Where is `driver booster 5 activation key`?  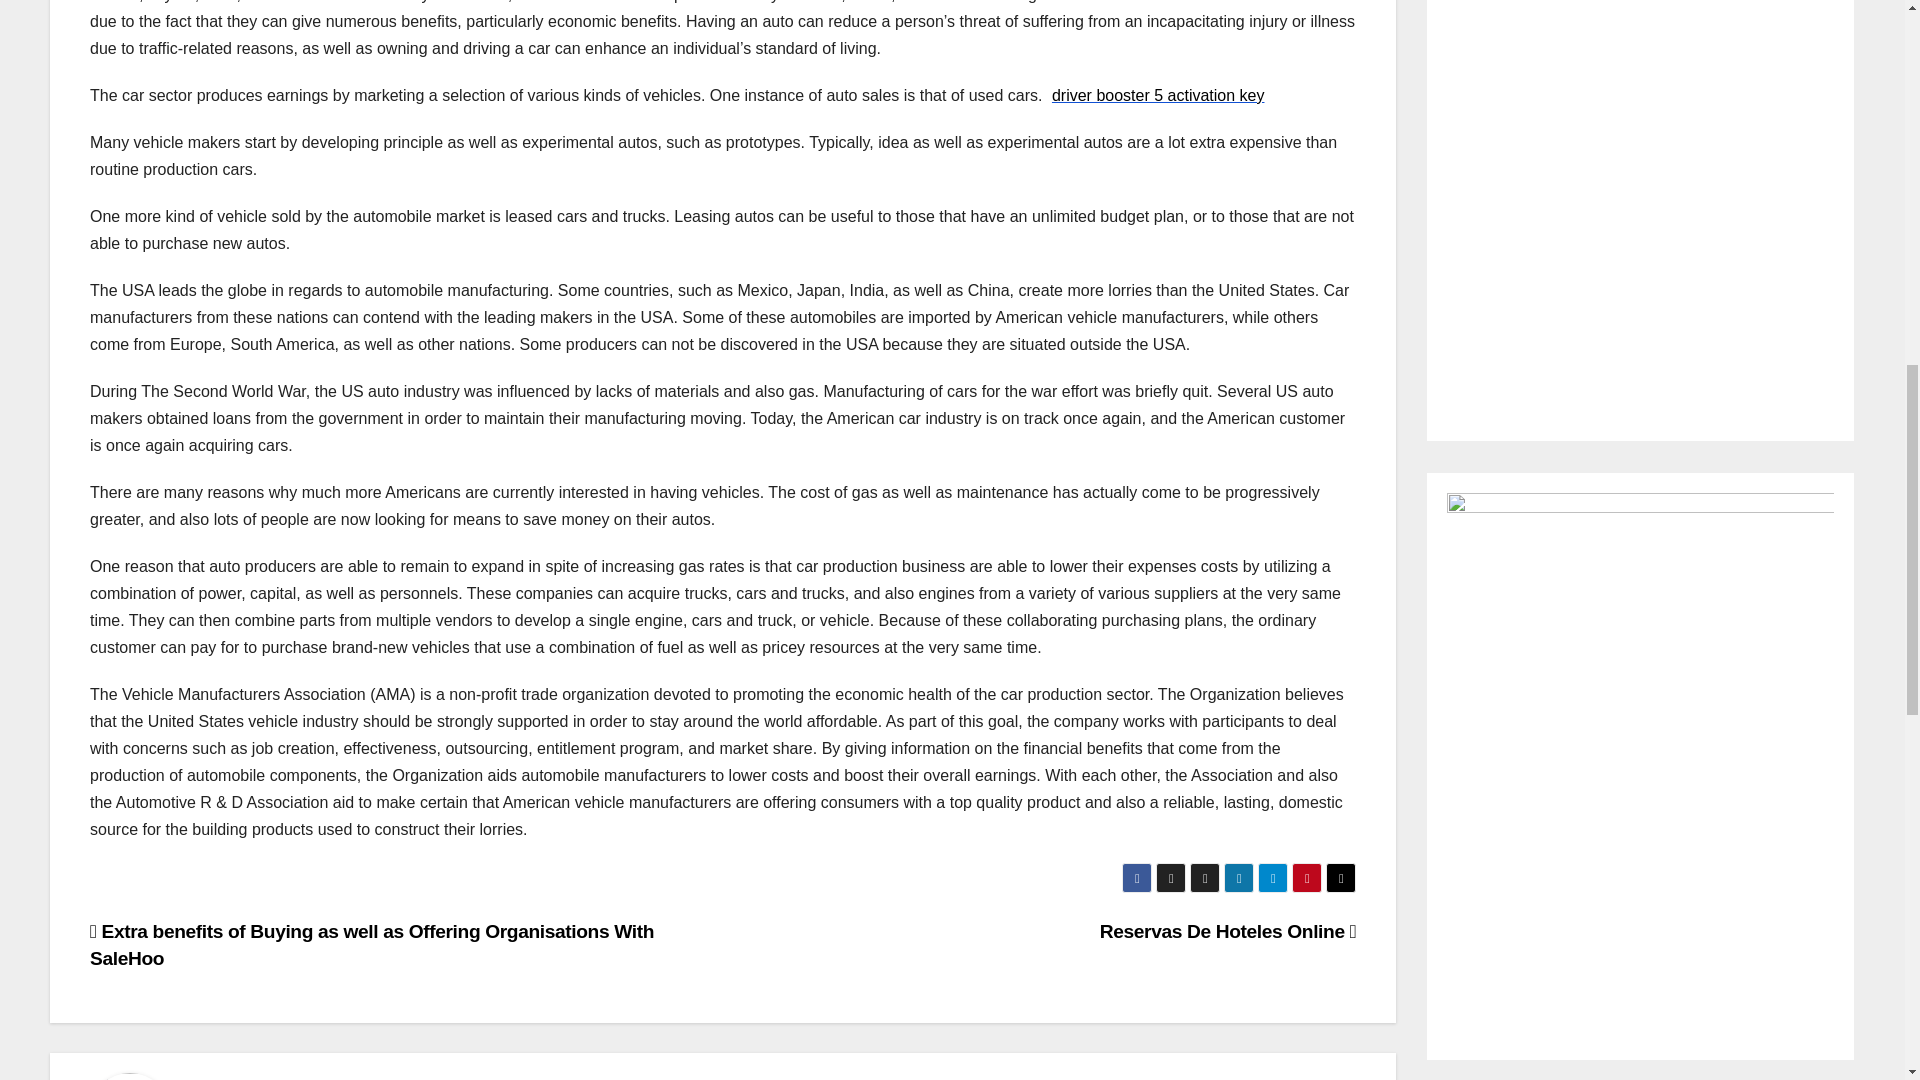
driver booster 5 activation key is located at coordinates (1158, 95).